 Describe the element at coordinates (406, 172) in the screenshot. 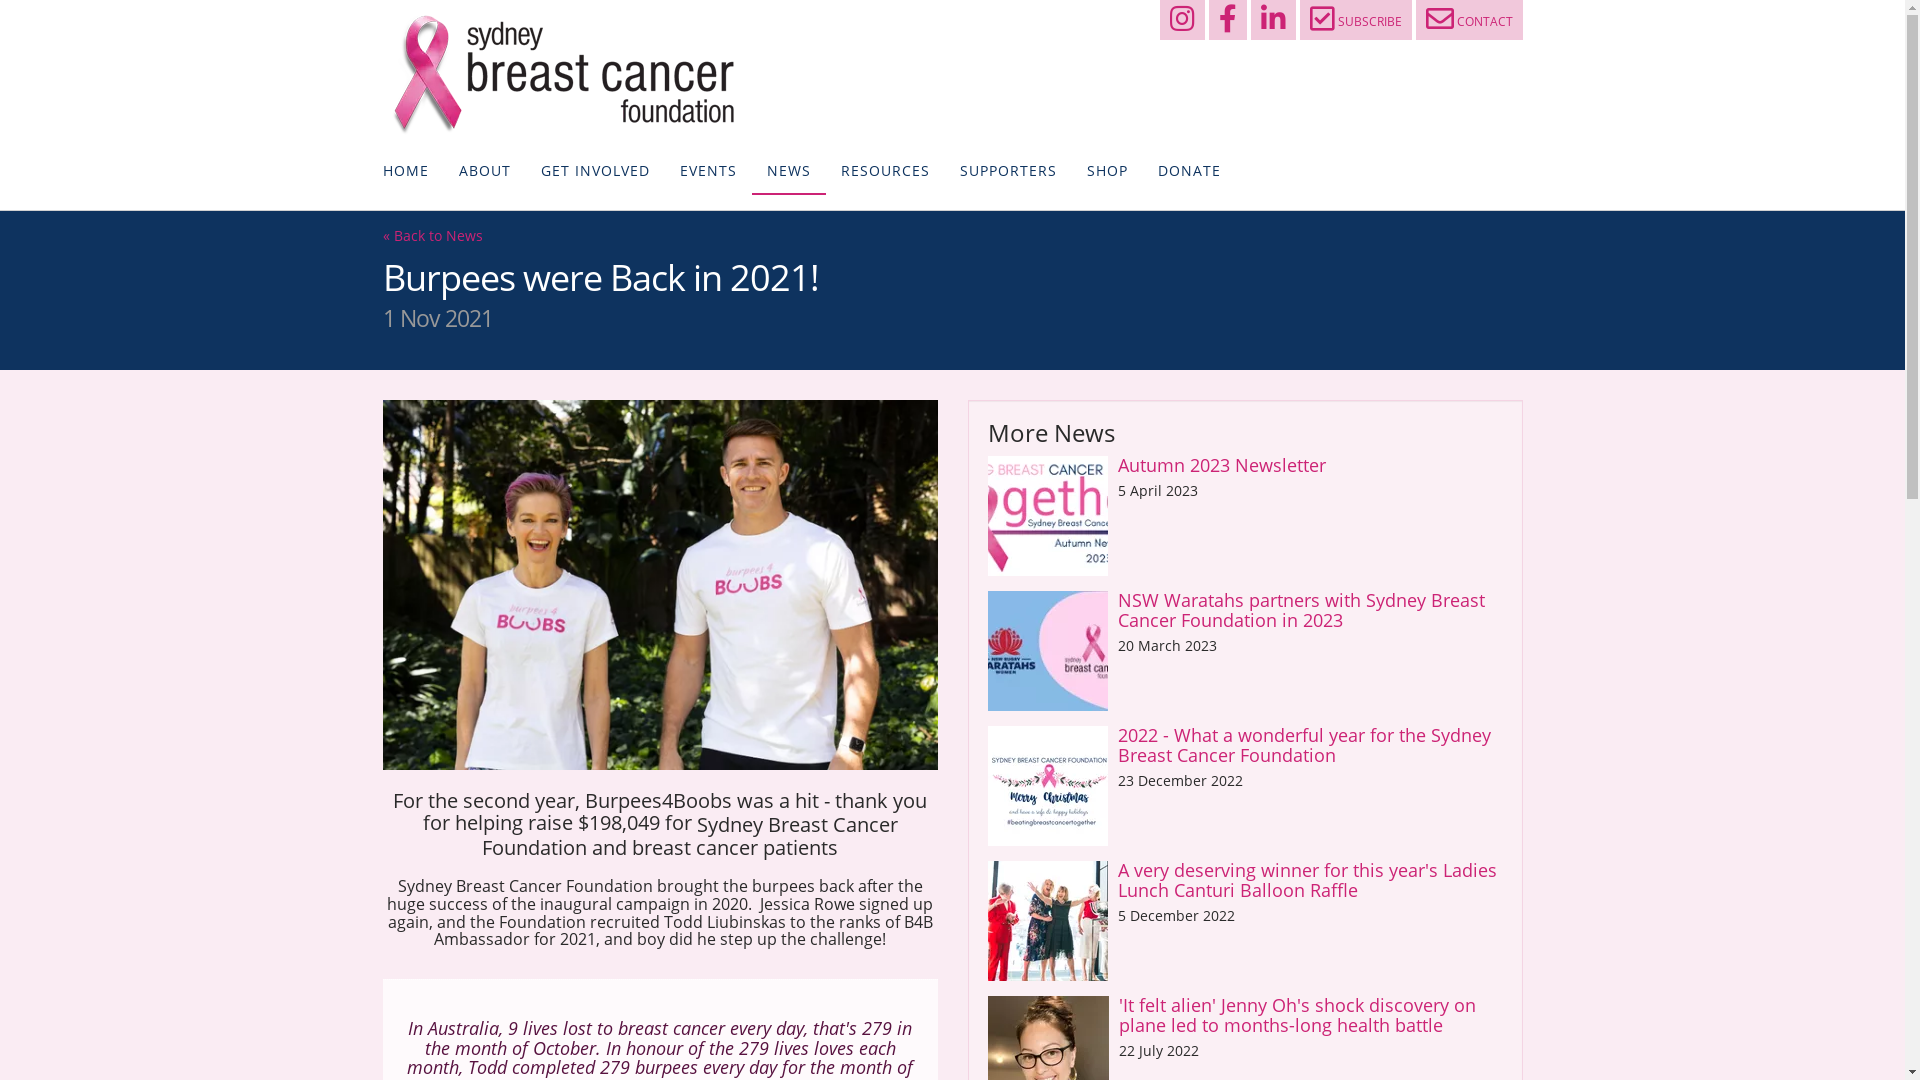

I see `HOME` at that location.